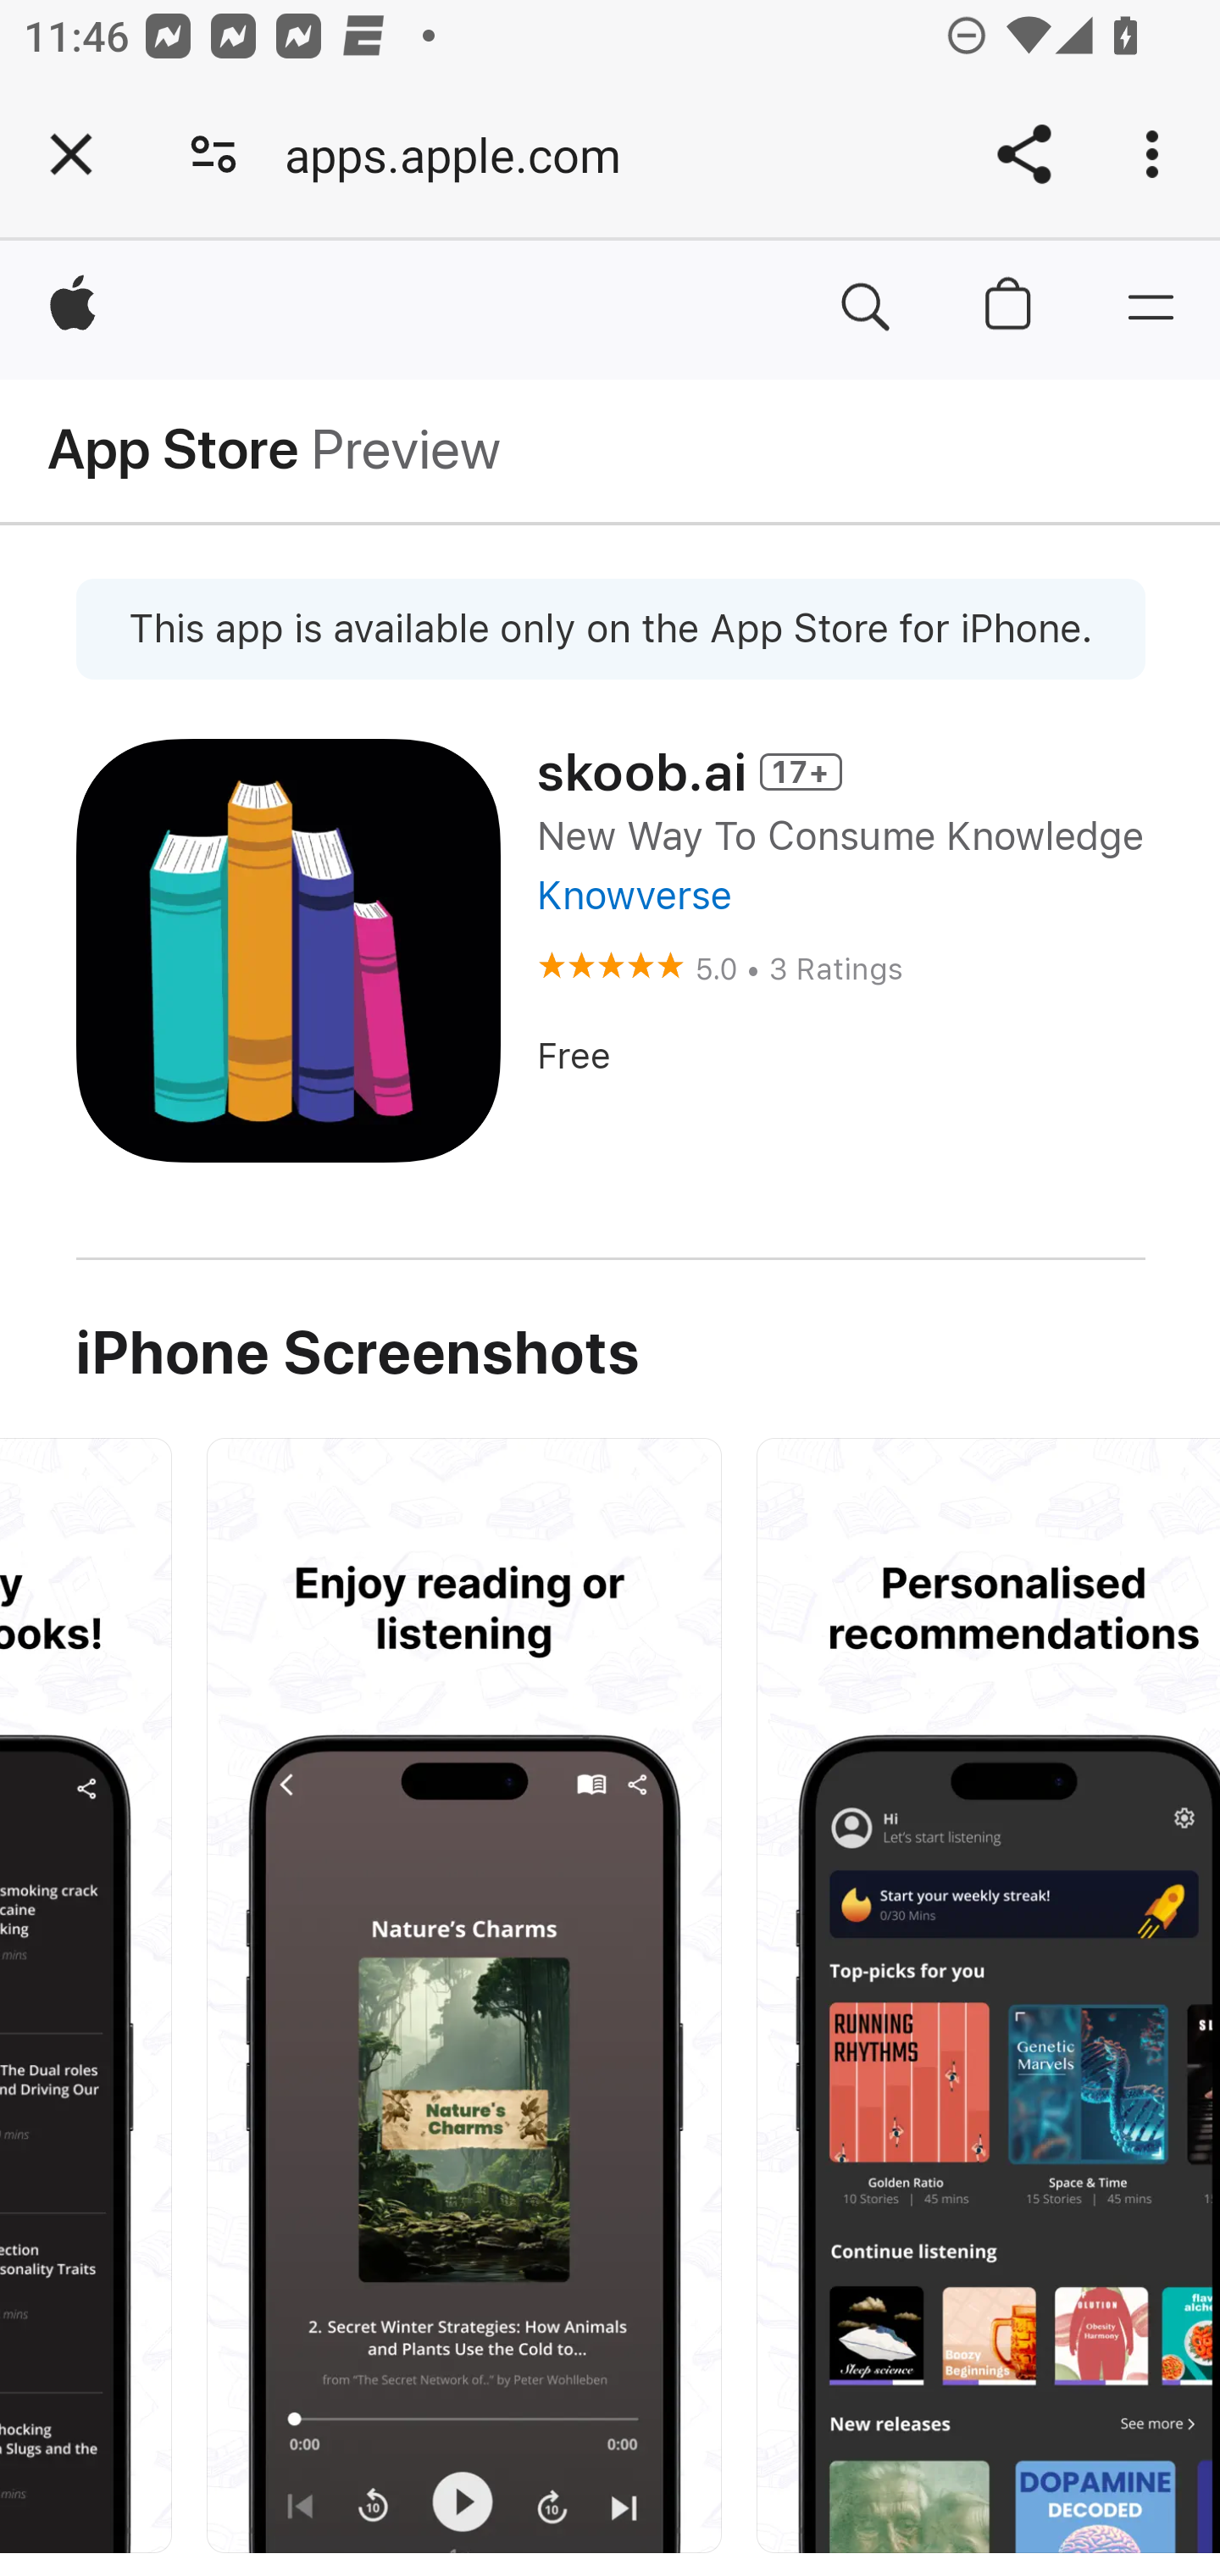 The image size is (1220, 2576). What do you see at coordinates (464, 154) in the screenshot?
I see `apps.apple.com` at bounding box center [464, 154].